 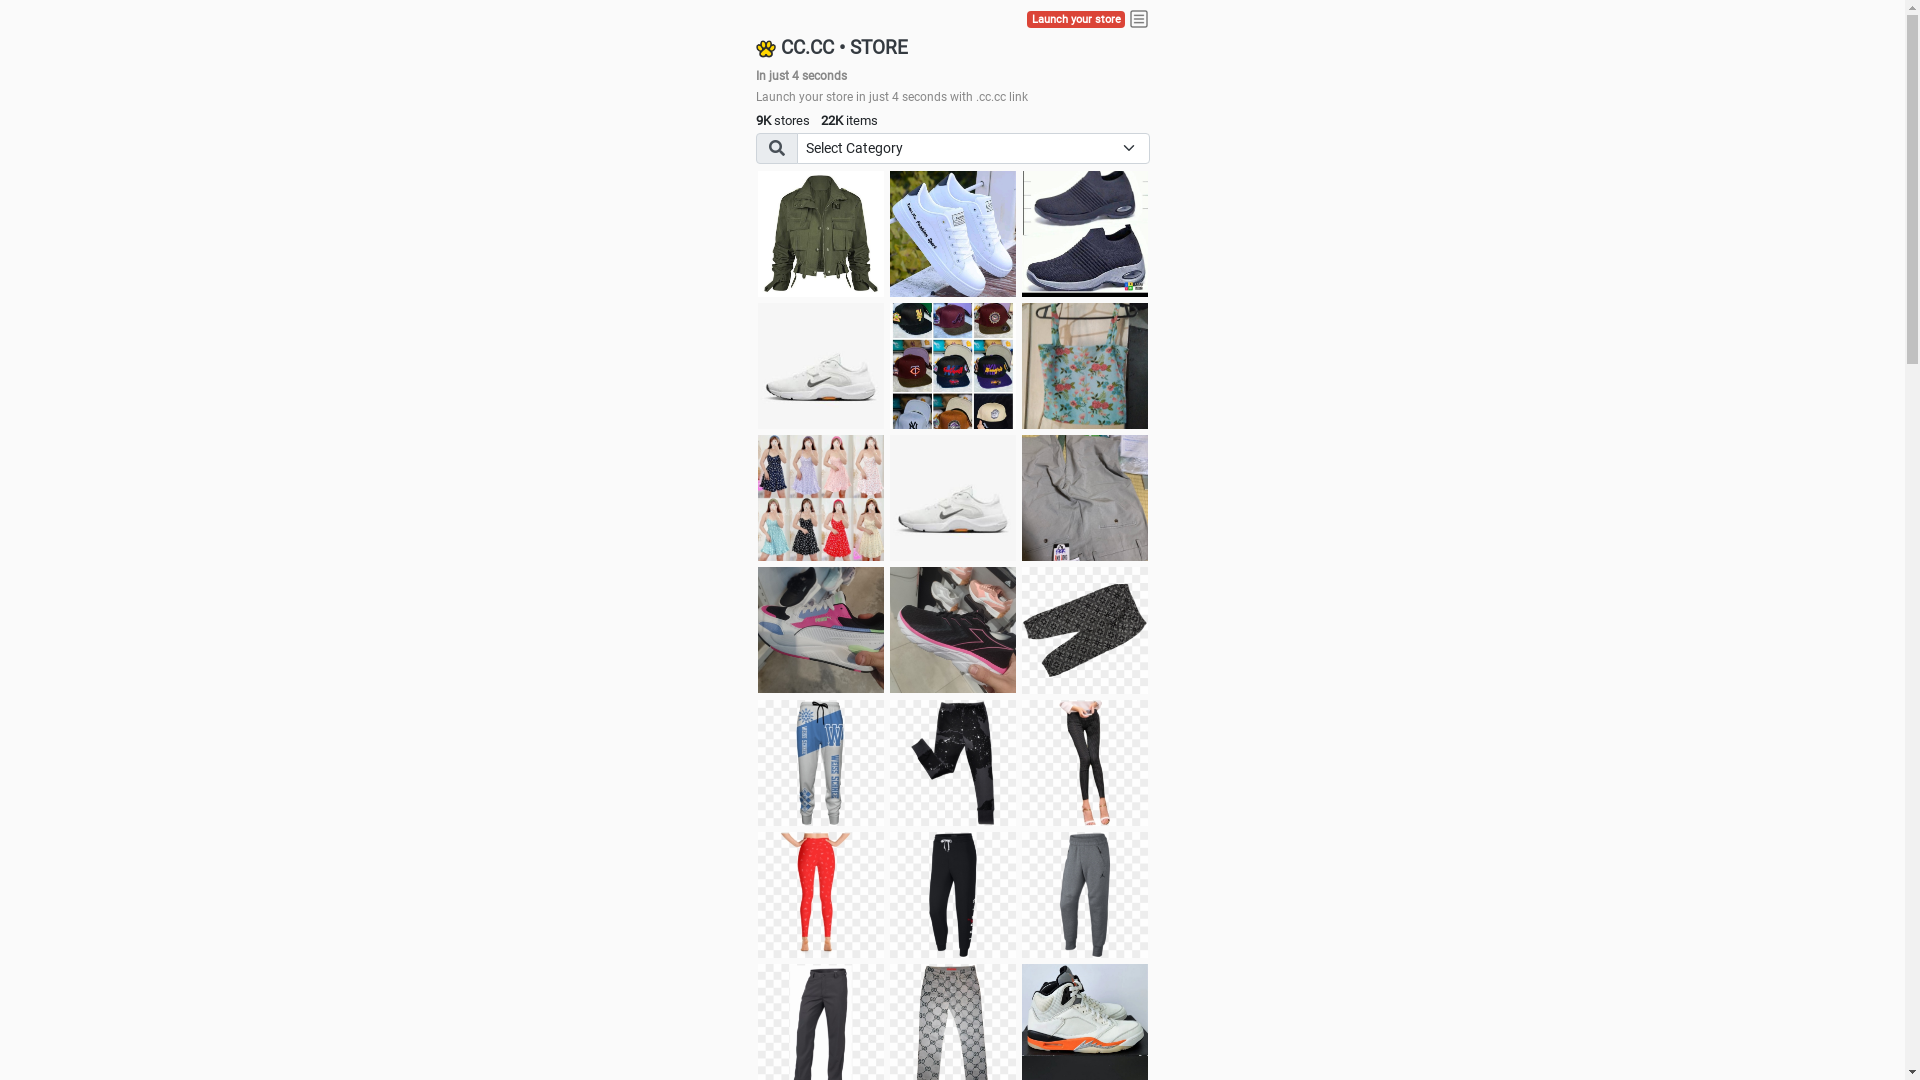 What do you see at coordinates (821, 498) in the screenshot?
I see `Dress/square nect top` at bounding box center [821, 498].